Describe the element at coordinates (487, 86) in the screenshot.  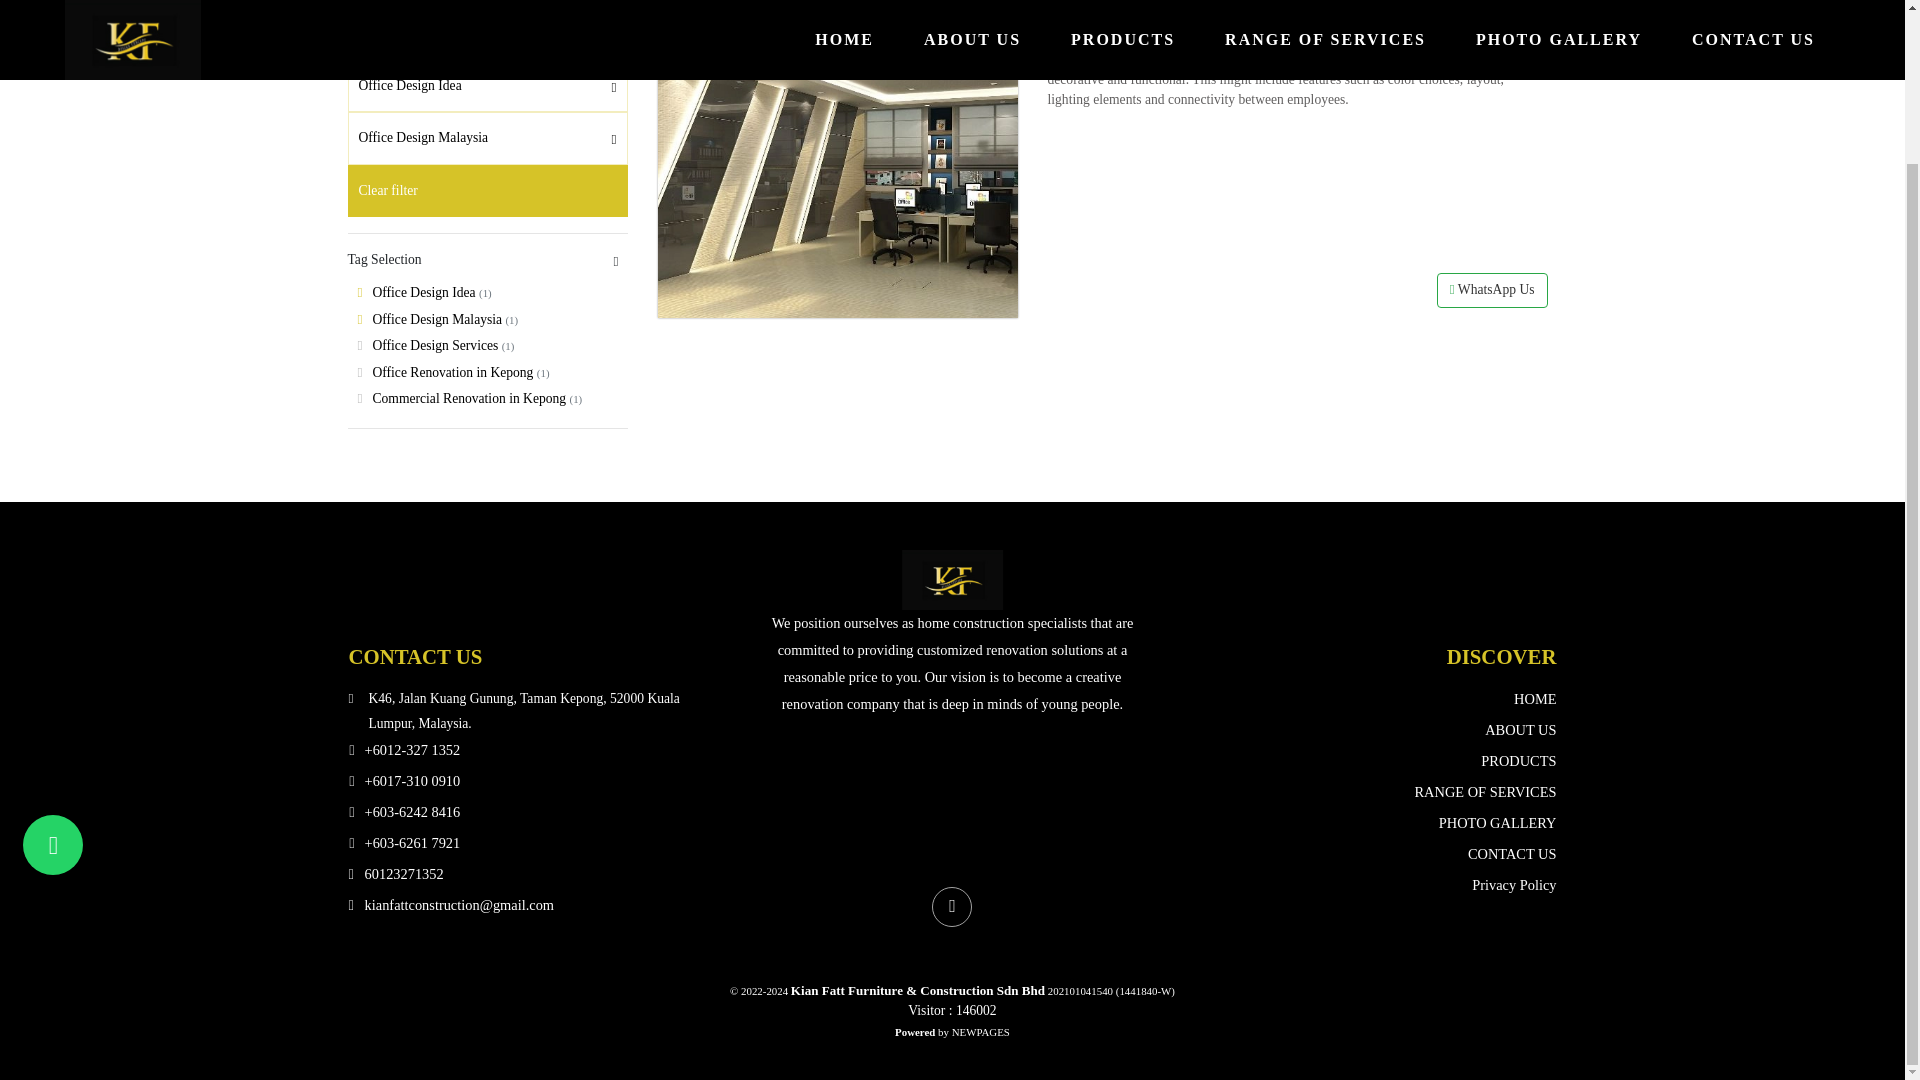
I see `Office Design Idea` at that location.